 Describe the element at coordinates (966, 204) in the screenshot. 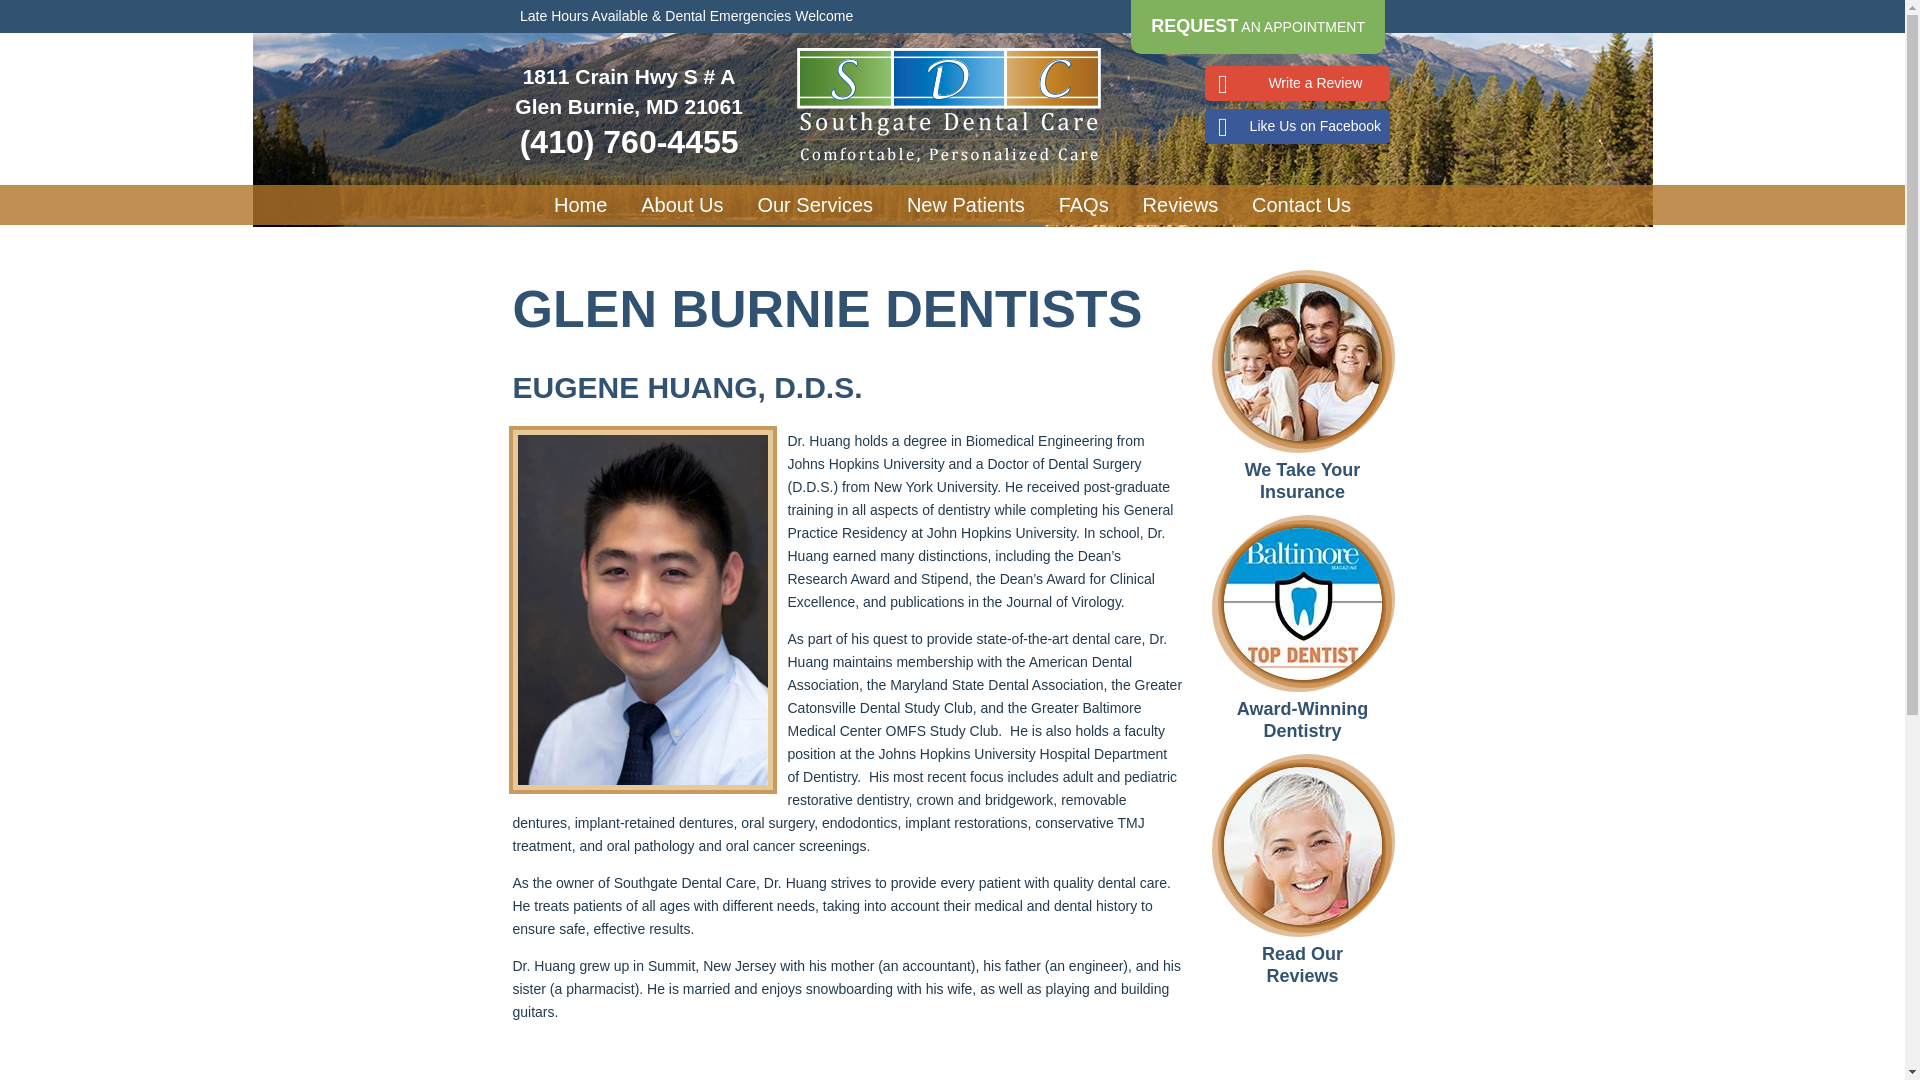

I see `New Patients` at that location.